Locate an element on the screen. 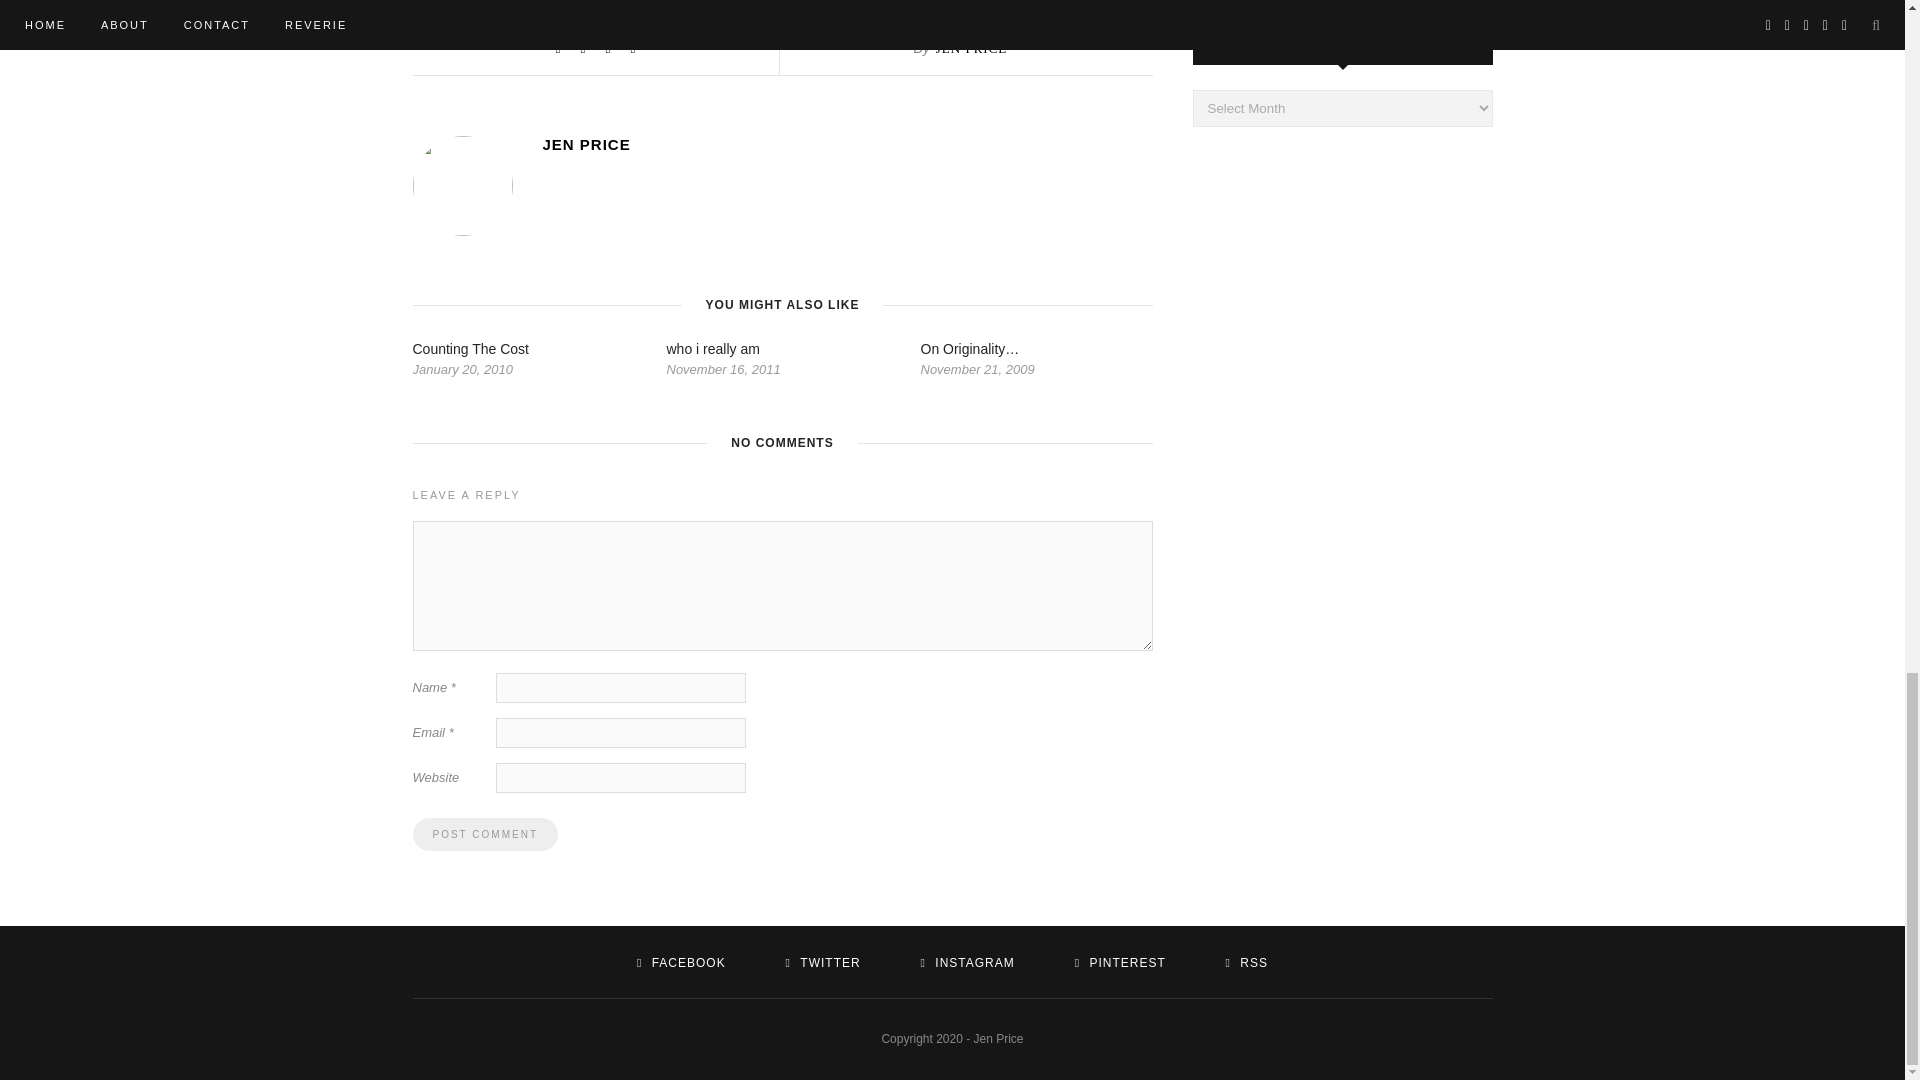  PINTEREST is located at coordinates (1120, 962).